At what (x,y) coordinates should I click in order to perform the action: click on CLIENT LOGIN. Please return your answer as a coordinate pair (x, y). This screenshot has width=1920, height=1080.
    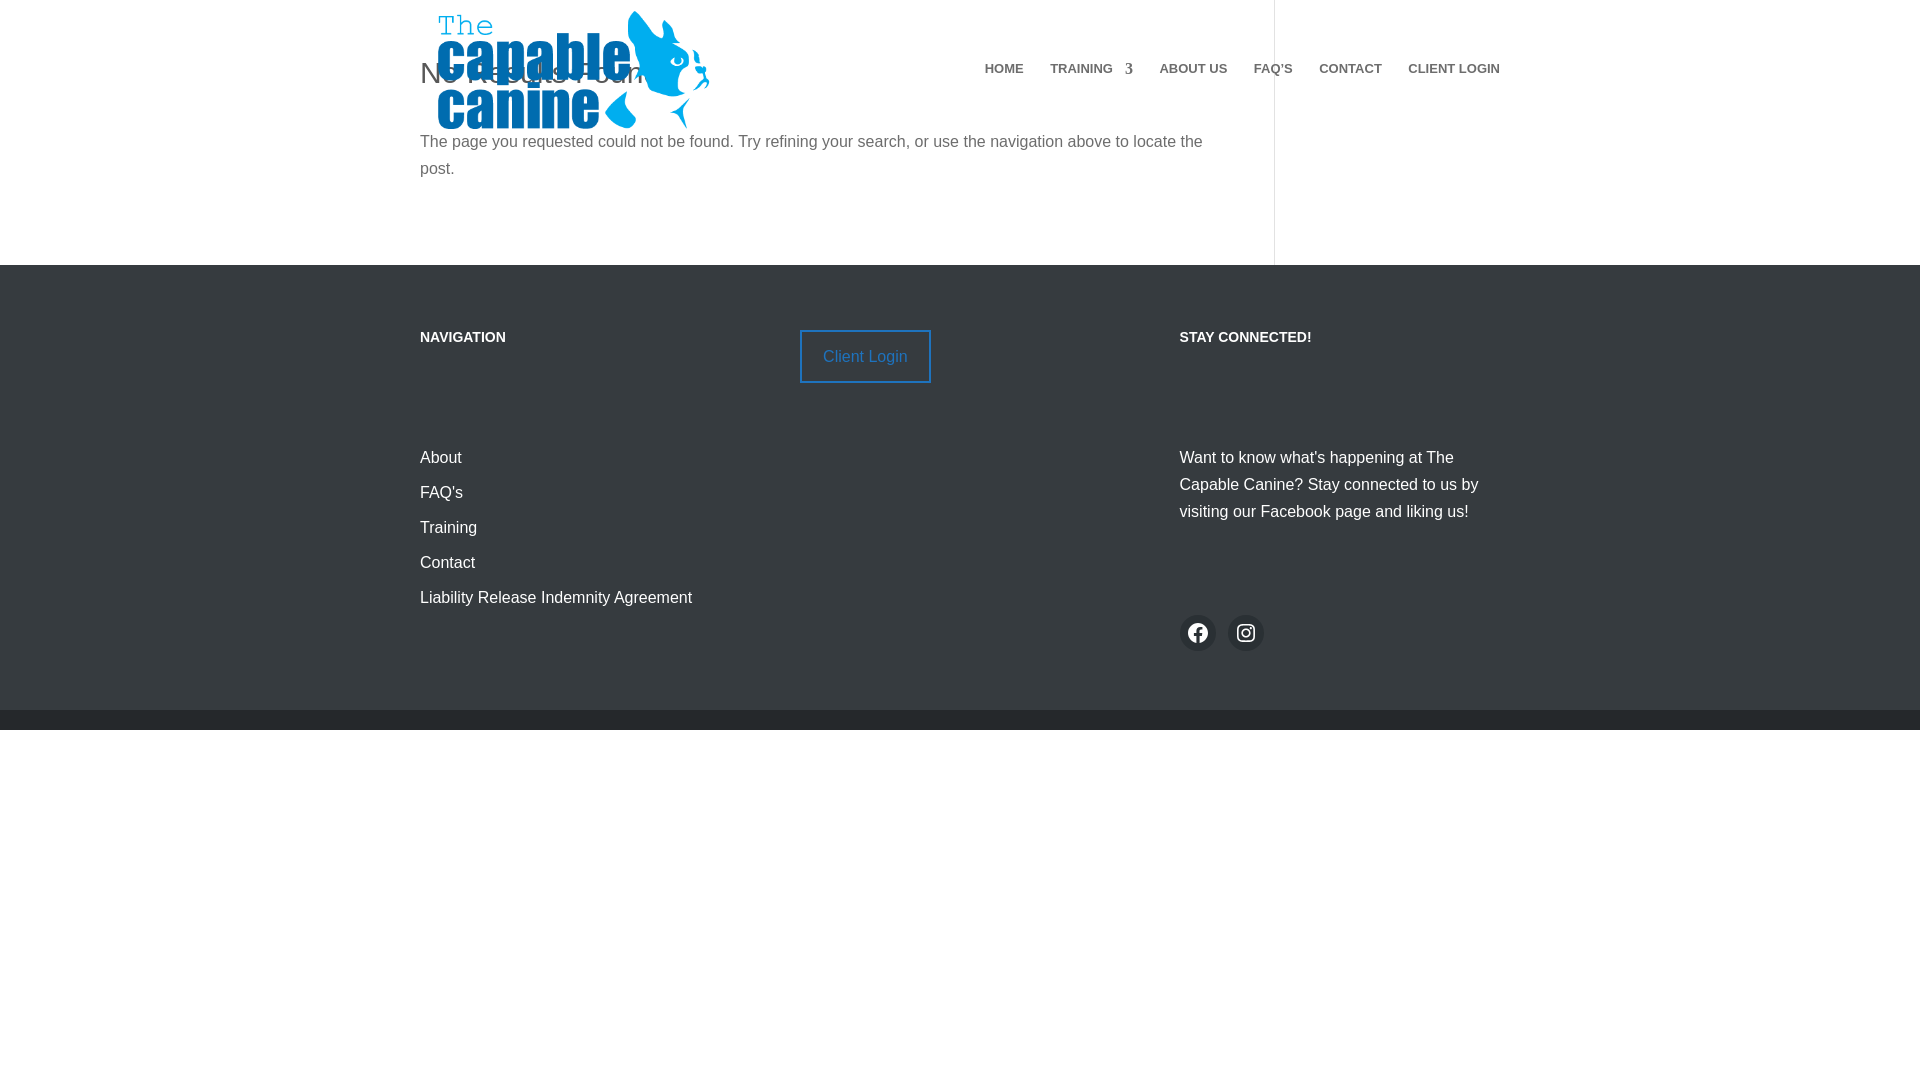
    Looking at the image, I should click on (1453, 100).